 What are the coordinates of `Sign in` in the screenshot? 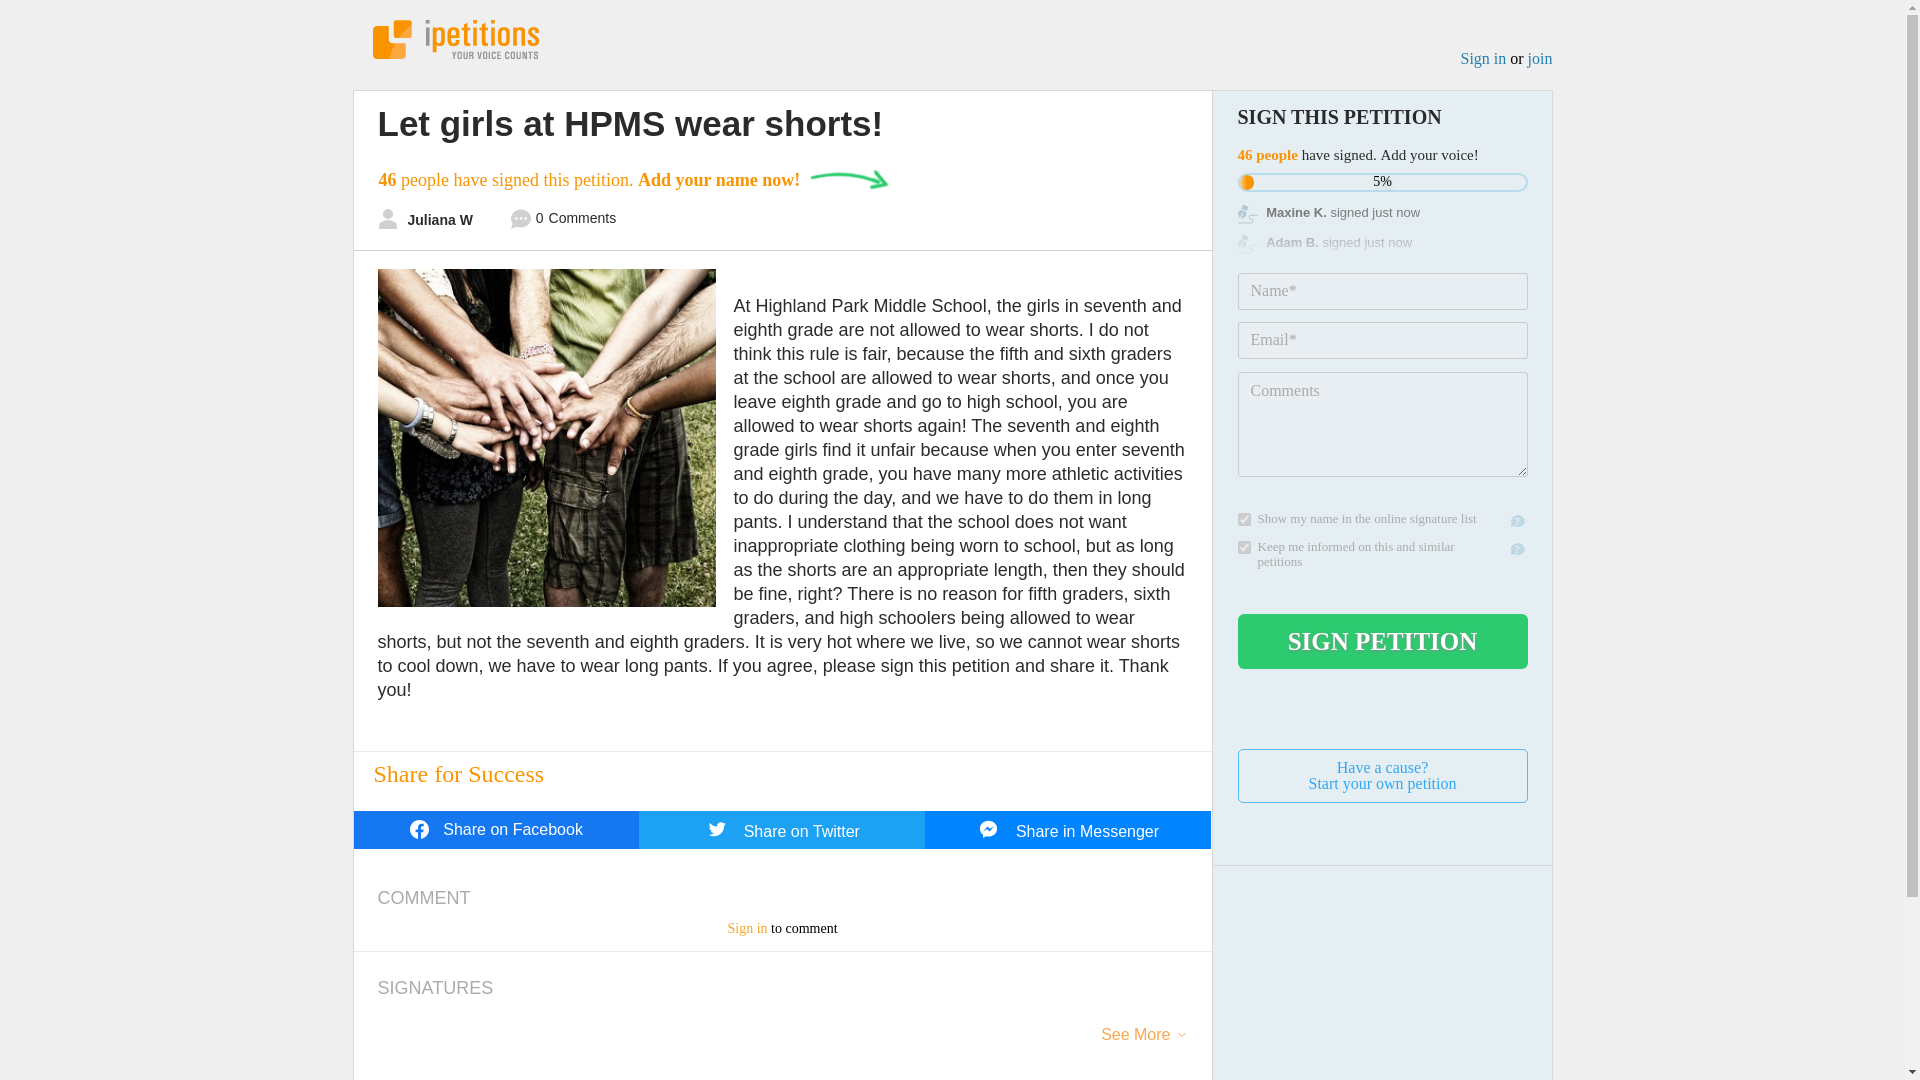 It's located at (1482, 58).